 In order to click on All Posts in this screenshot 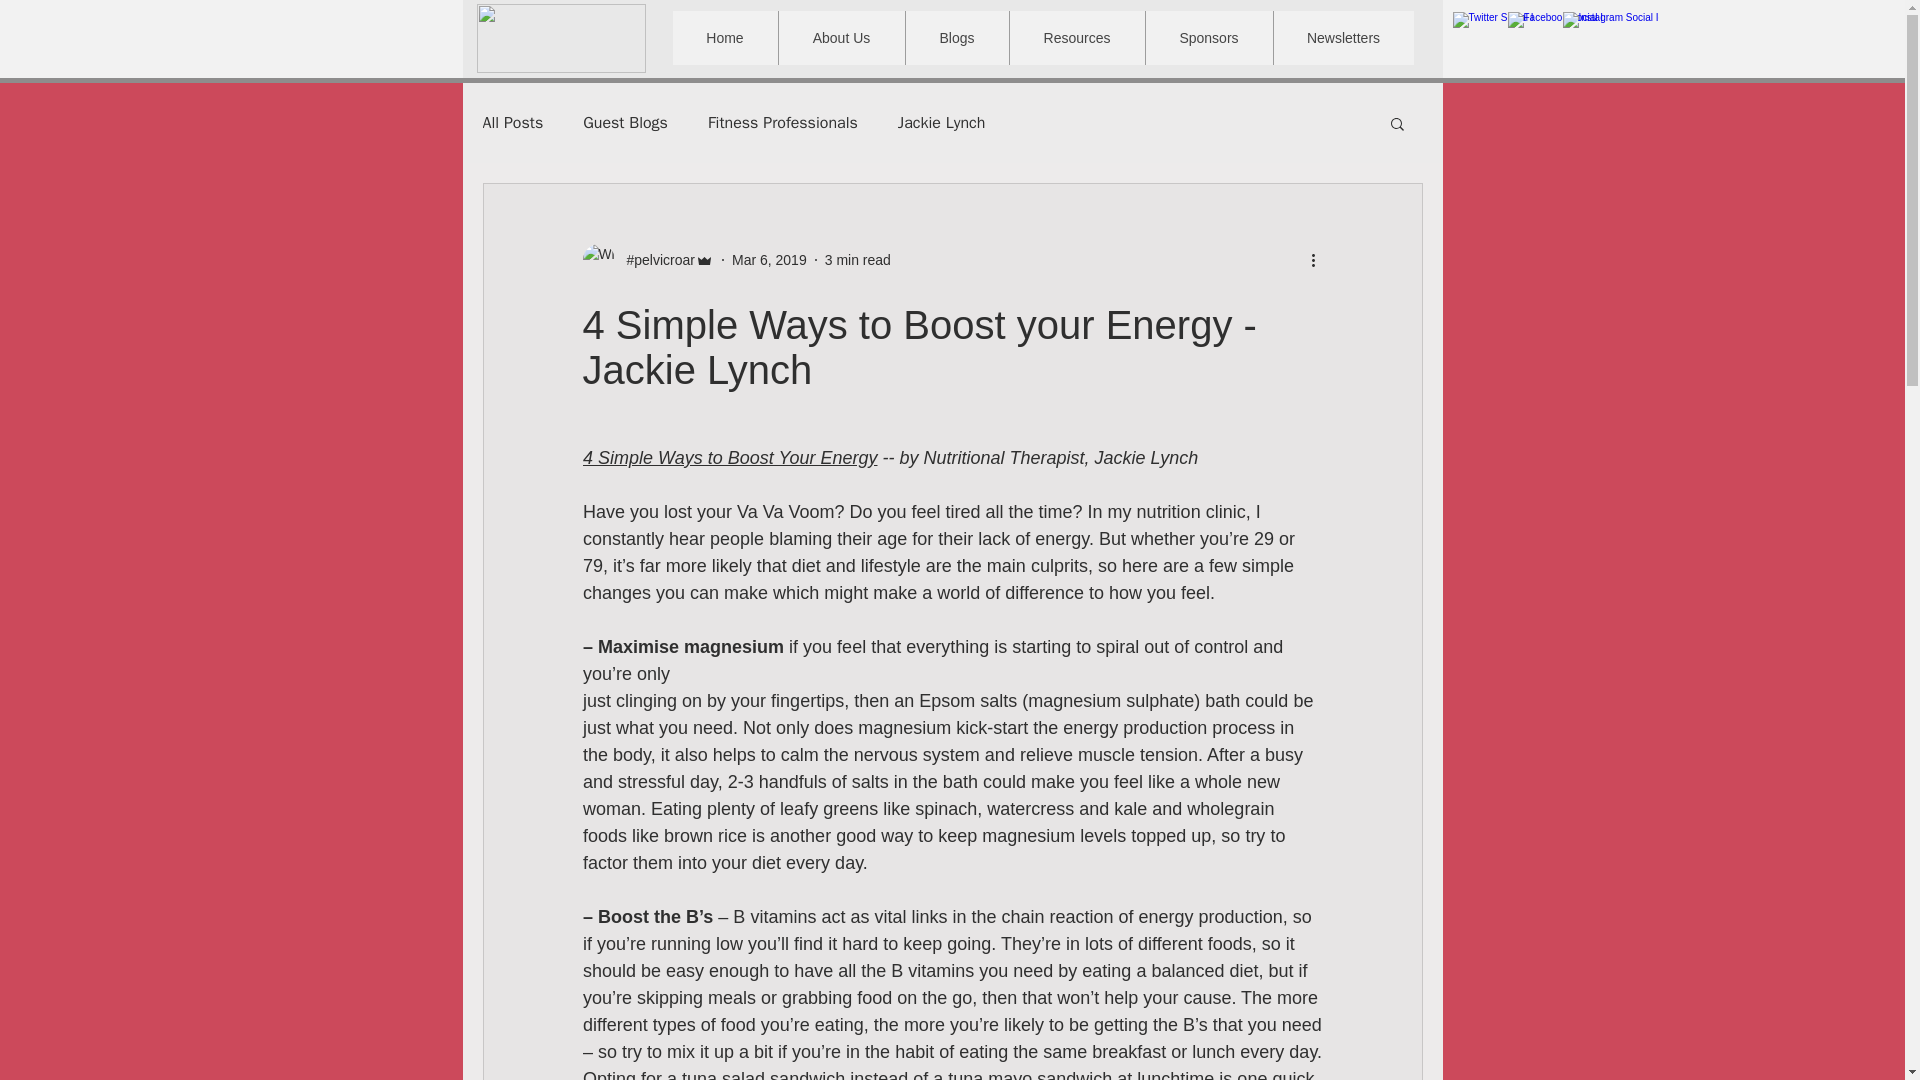, I will do `click(512, 122)`.